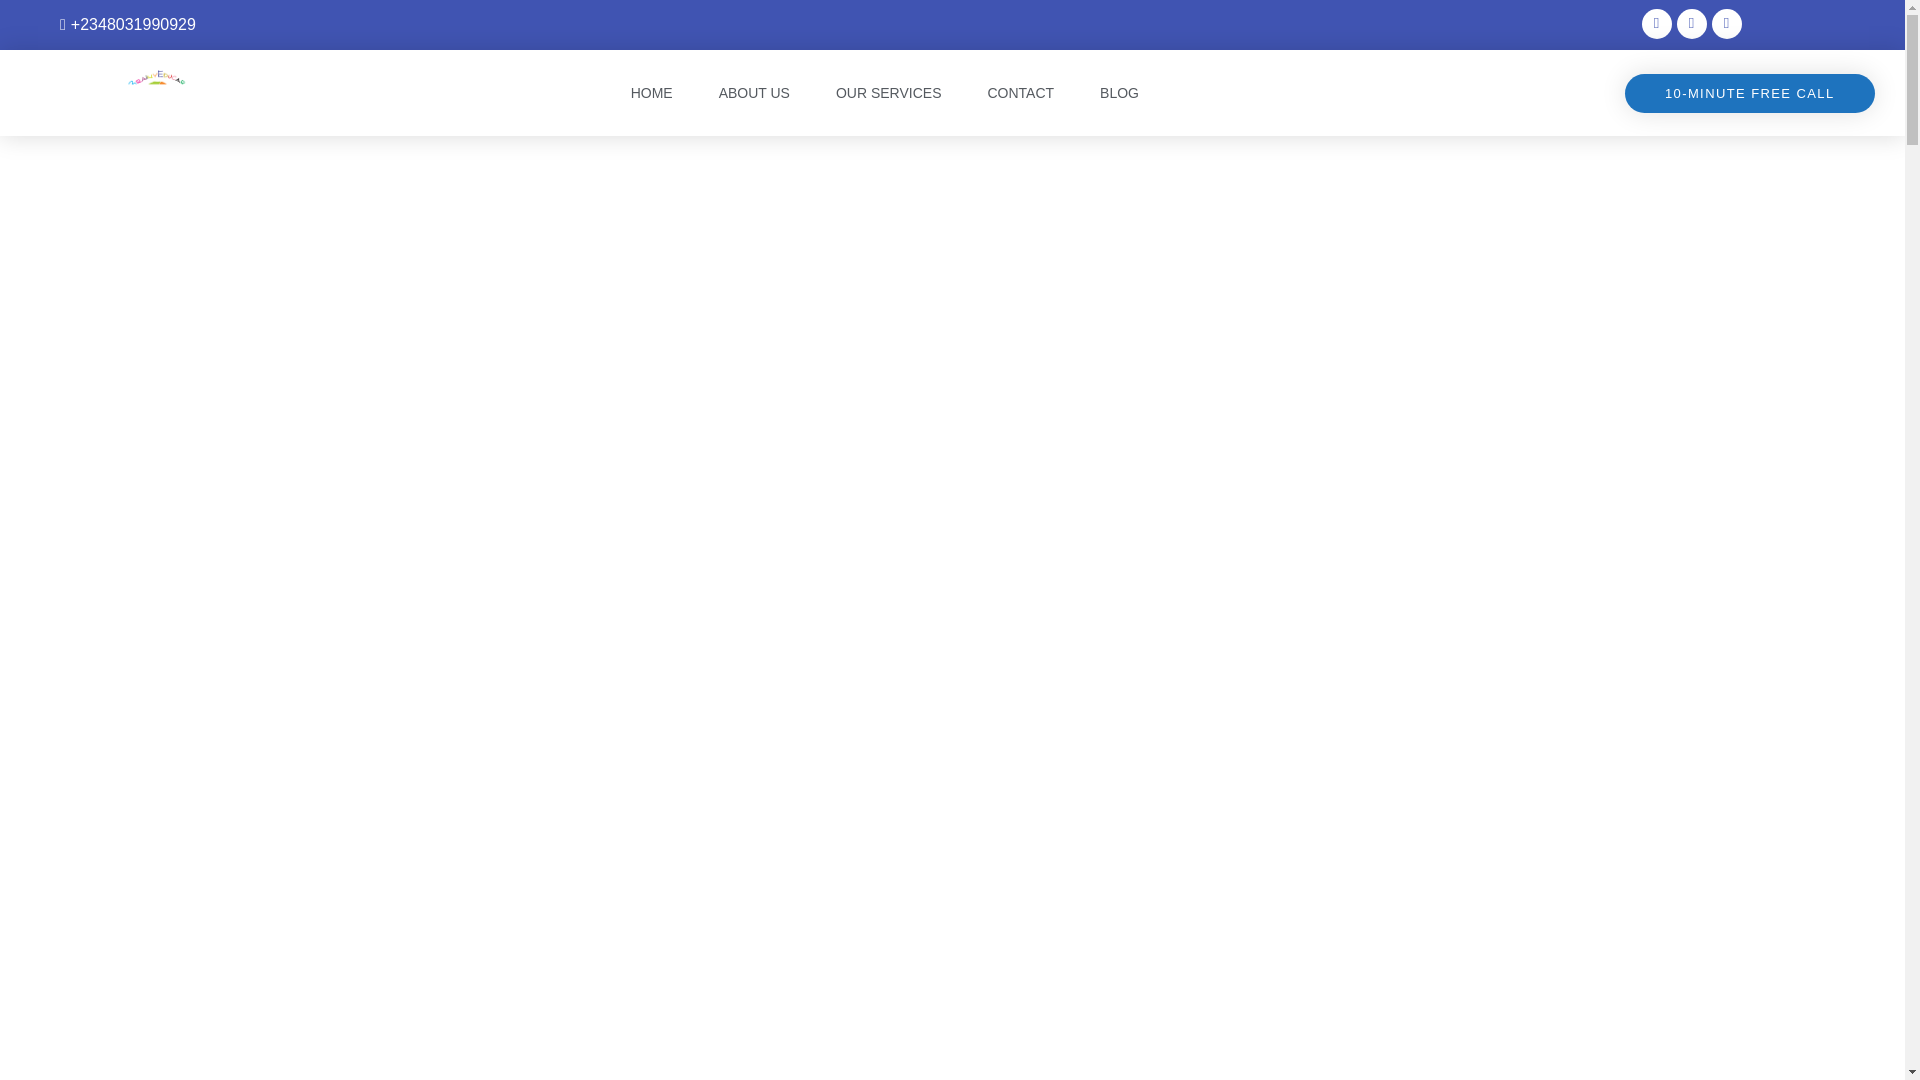  What do you see at coordinates (1656, 23) in the screenshot?
I see `Instagram` at bounding box center [1656, 23].